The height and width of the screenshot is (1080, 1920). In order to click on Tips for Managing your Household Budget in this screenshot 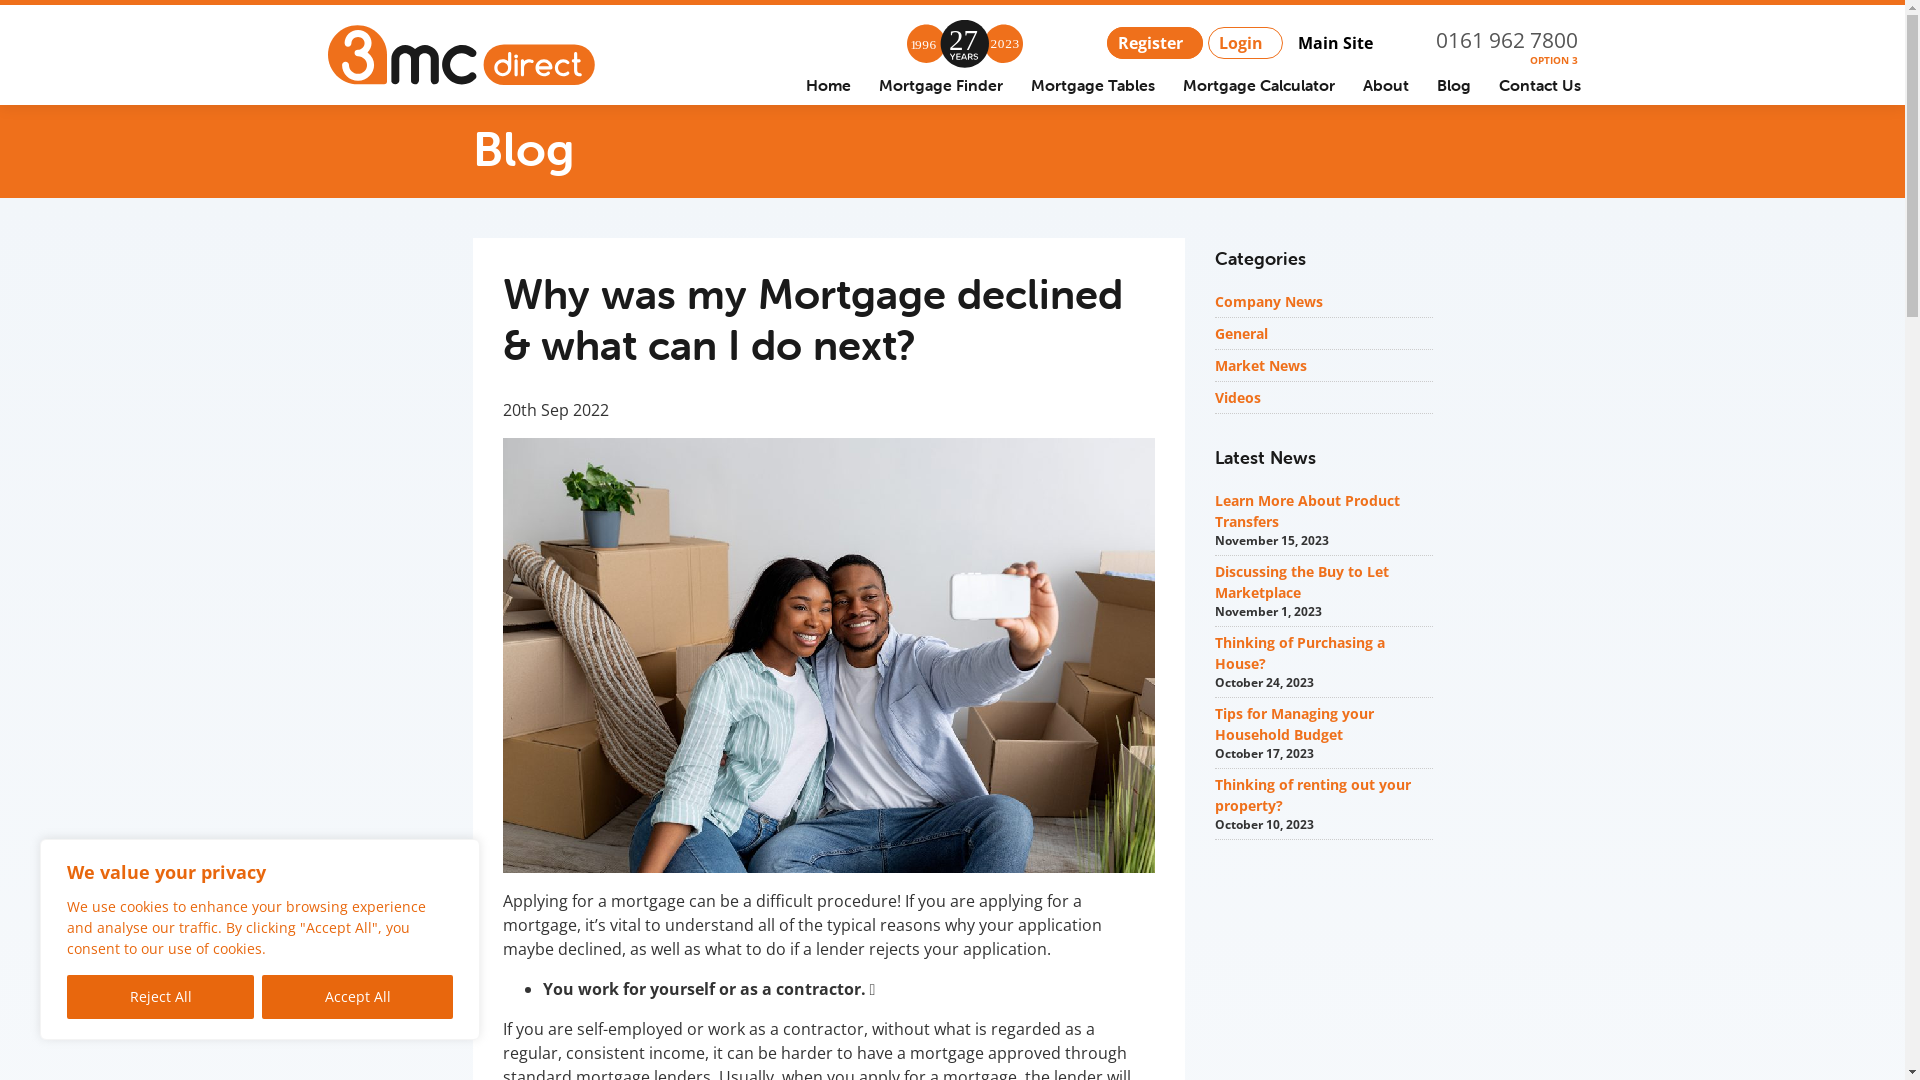, I will do `click(1294, 724)`.